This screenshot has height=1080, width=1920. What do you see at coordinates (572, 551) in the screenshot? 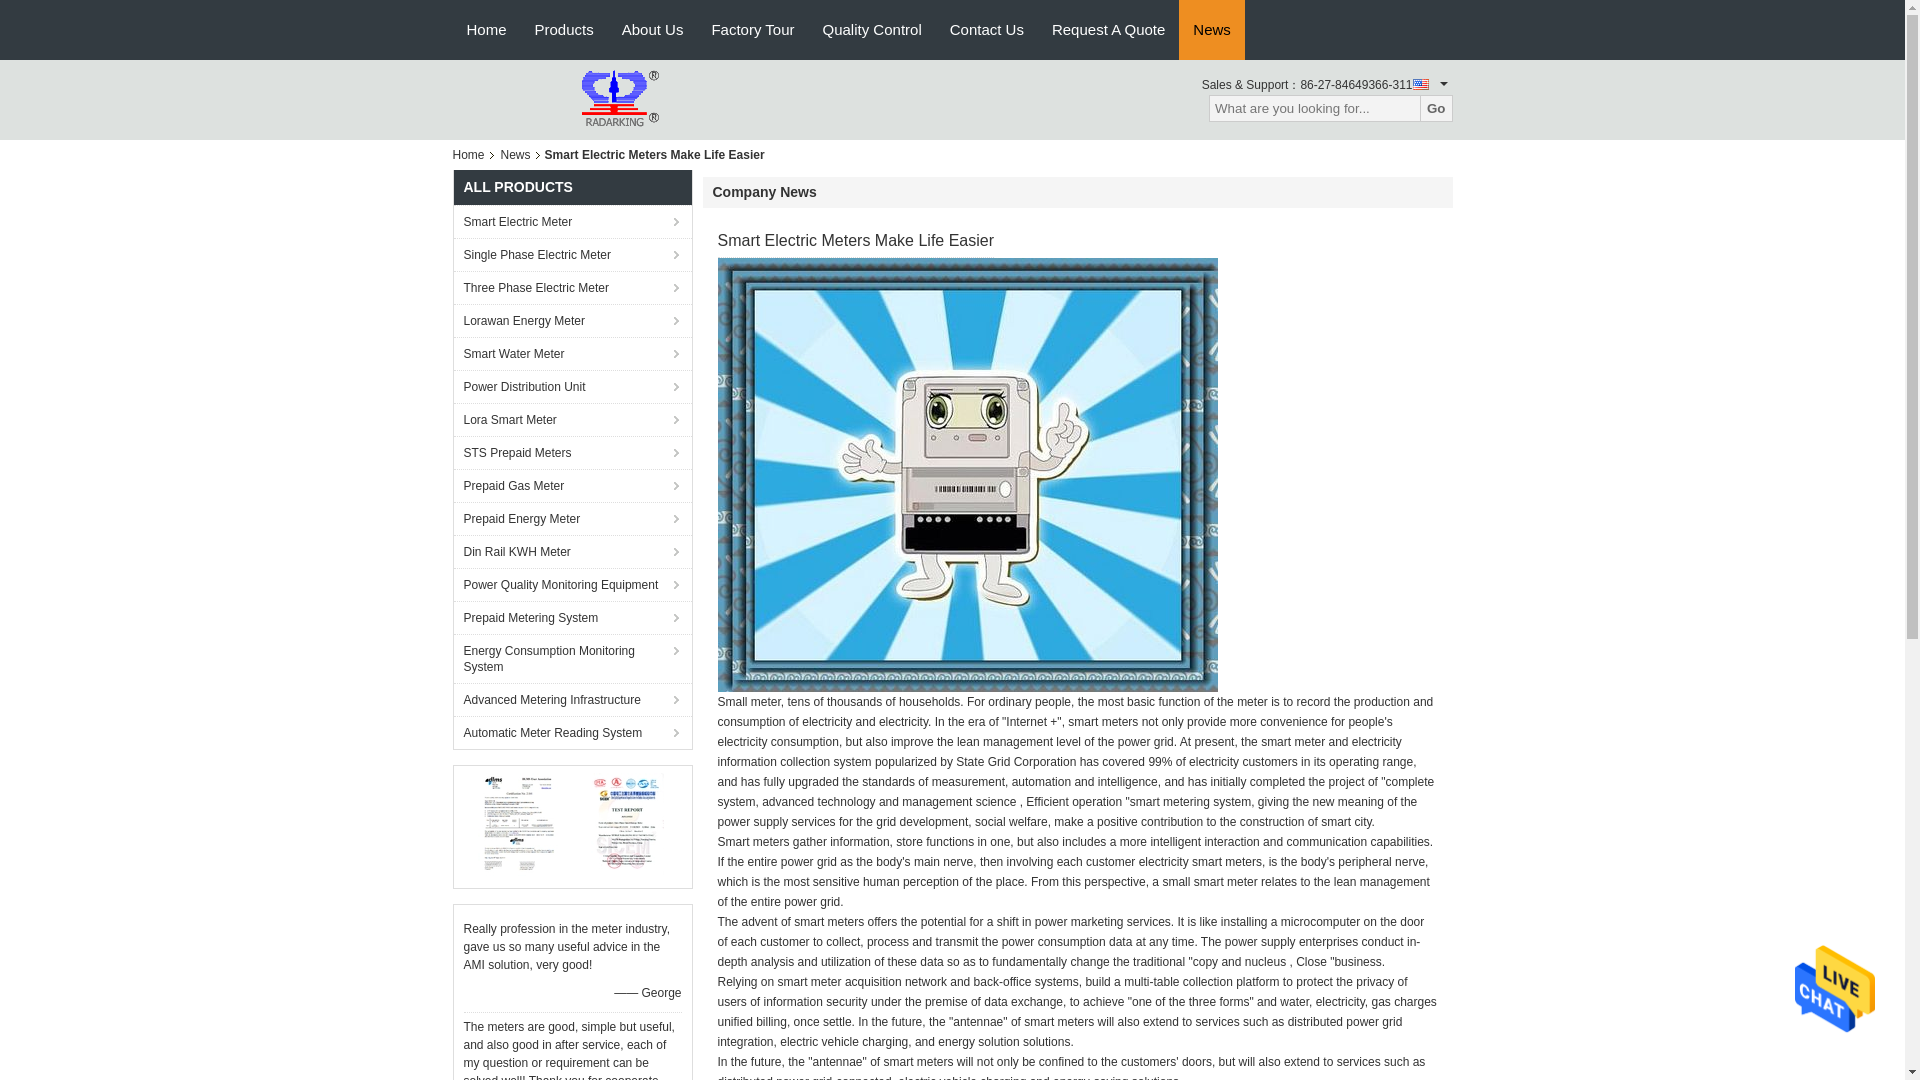
I see `Din Rail KWH Meter` at bounding box center [572, 551].